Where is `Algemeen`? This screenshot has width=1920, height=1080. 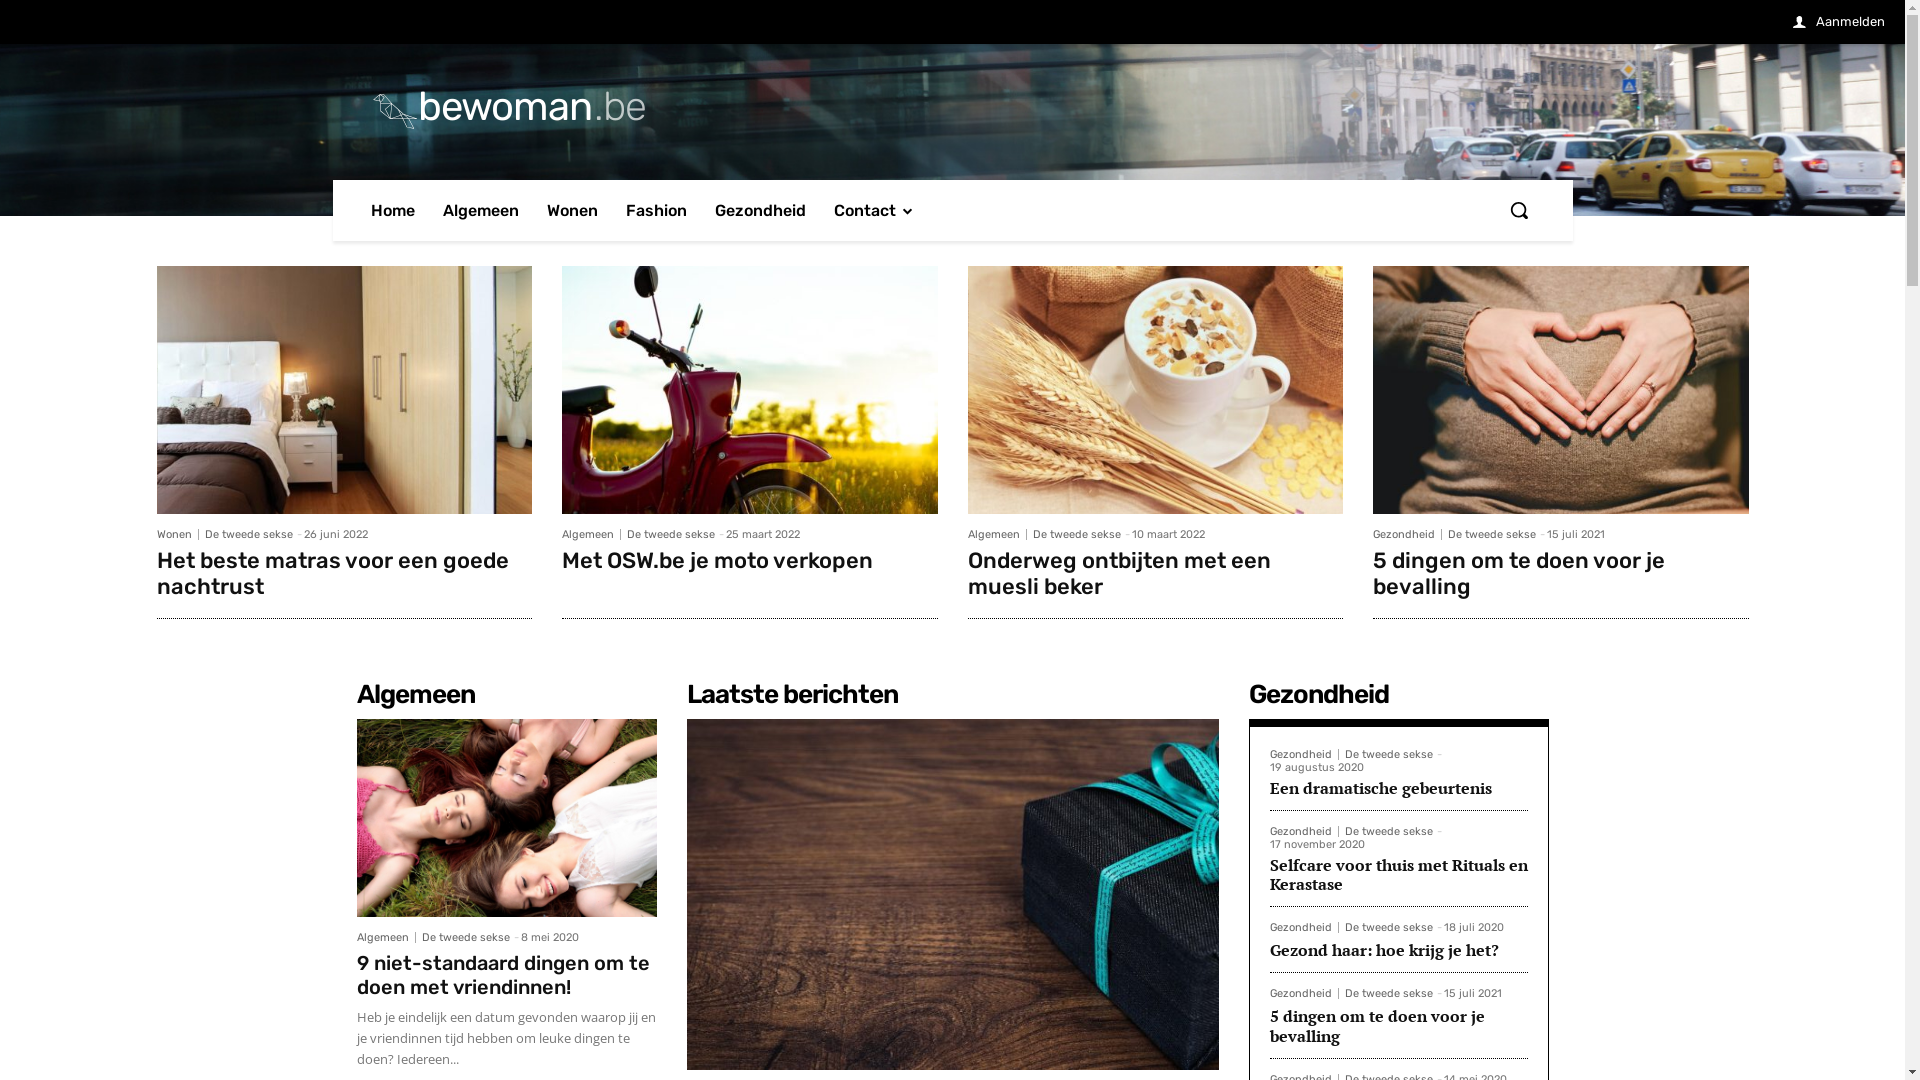 Algemeen is located at coordinates (386, 938).